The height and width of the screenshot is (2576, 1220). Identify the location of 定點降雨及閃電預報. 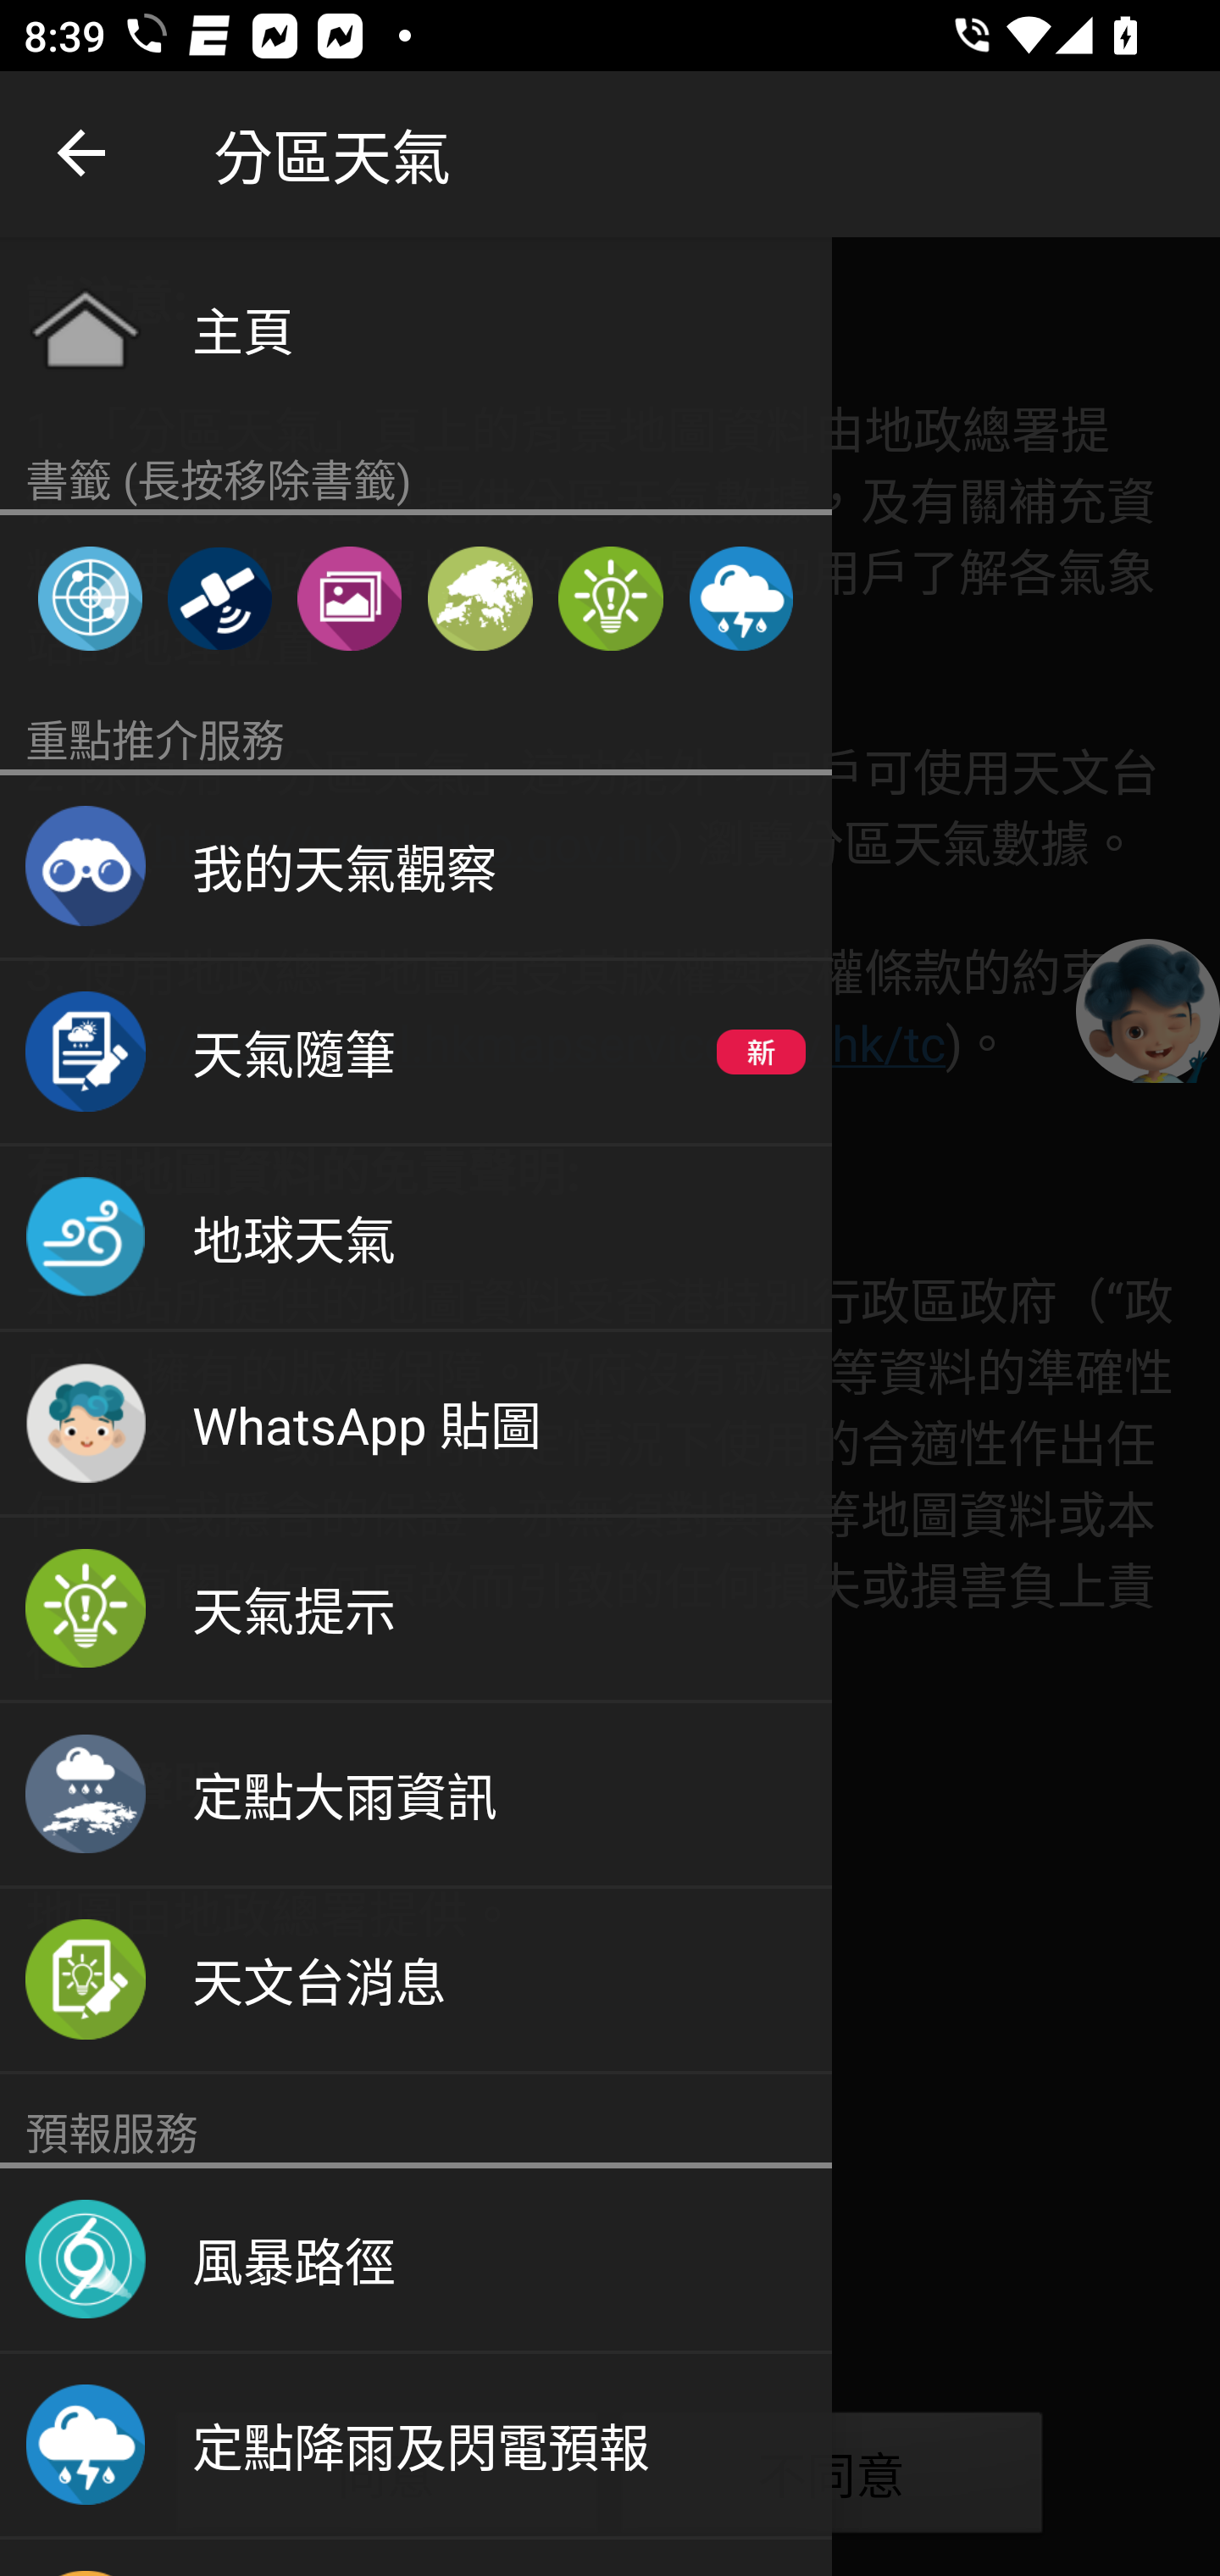
(740, 598).